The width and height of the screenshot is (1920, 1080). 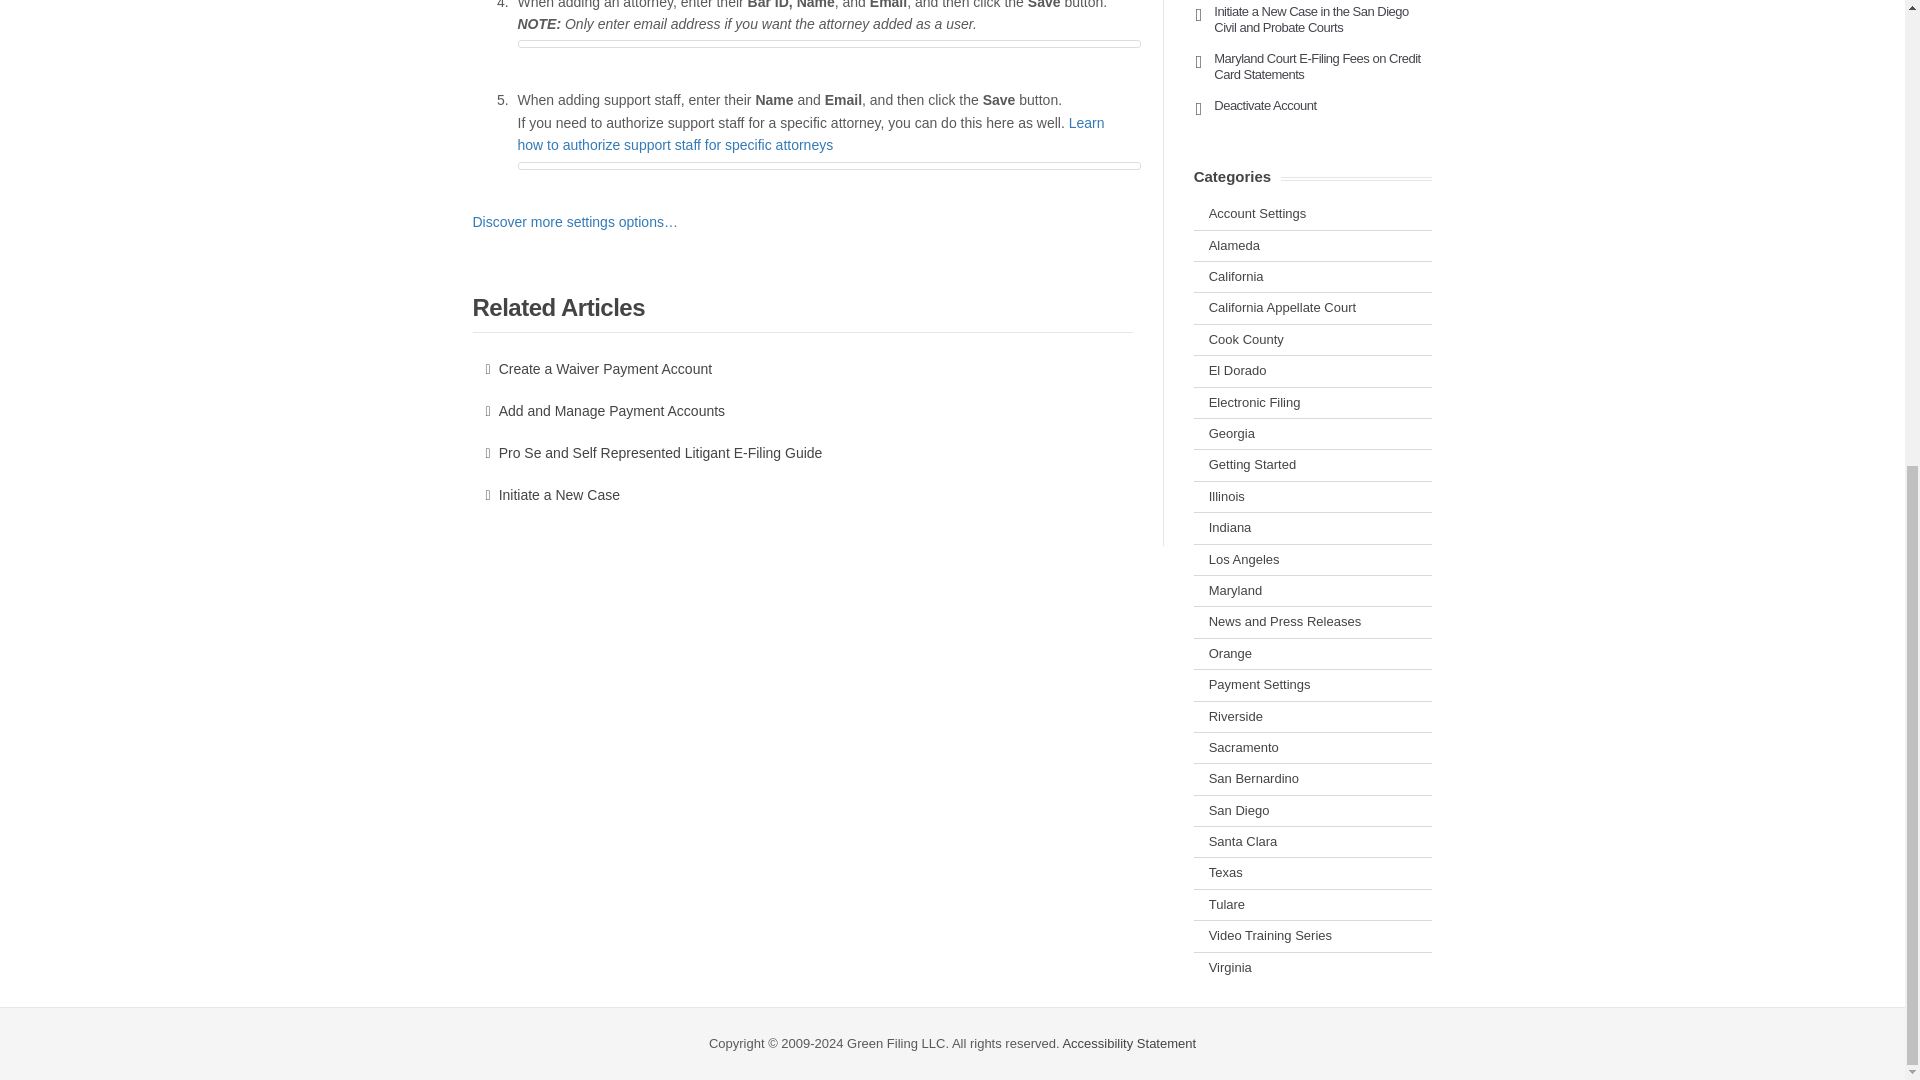 I want to click on Initiate a New Case, so click(x=802, y=495).